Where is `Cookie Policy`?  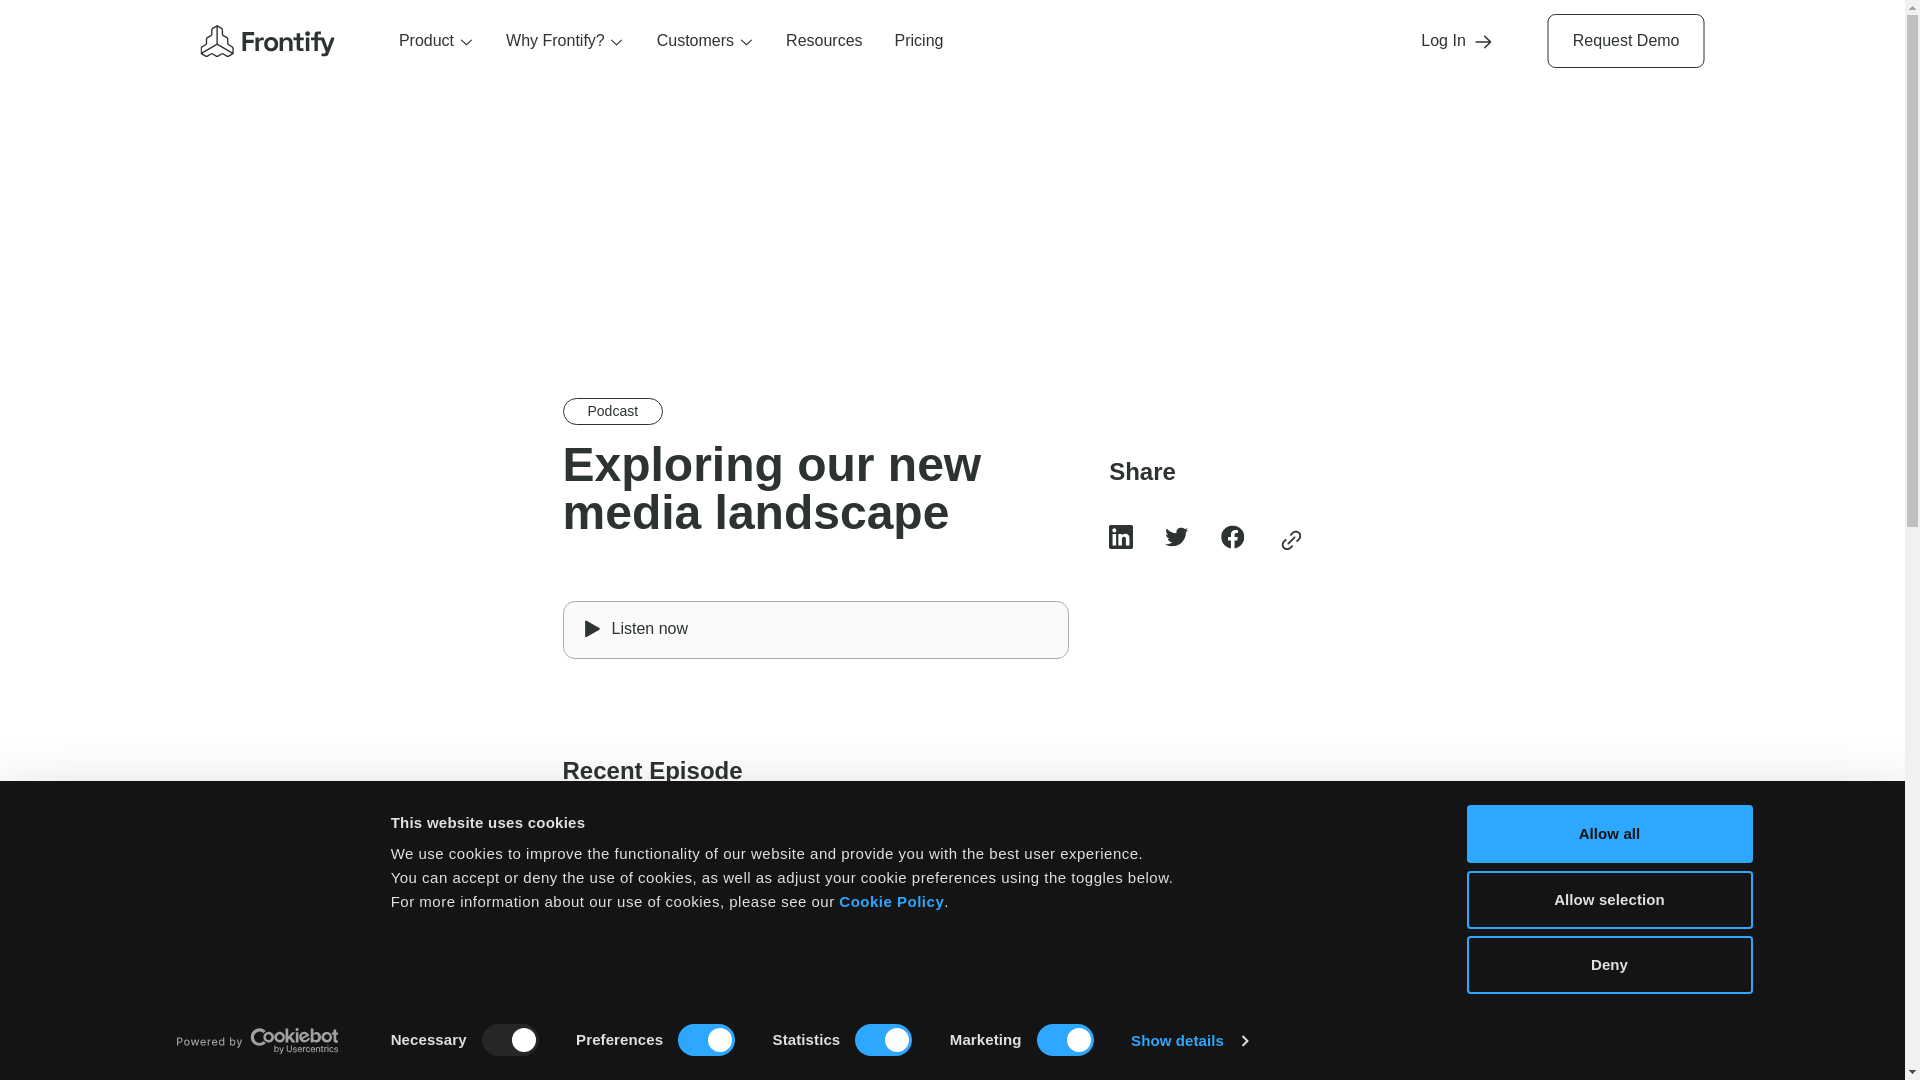 Cookie Policy is located at coordinates (892, 902).